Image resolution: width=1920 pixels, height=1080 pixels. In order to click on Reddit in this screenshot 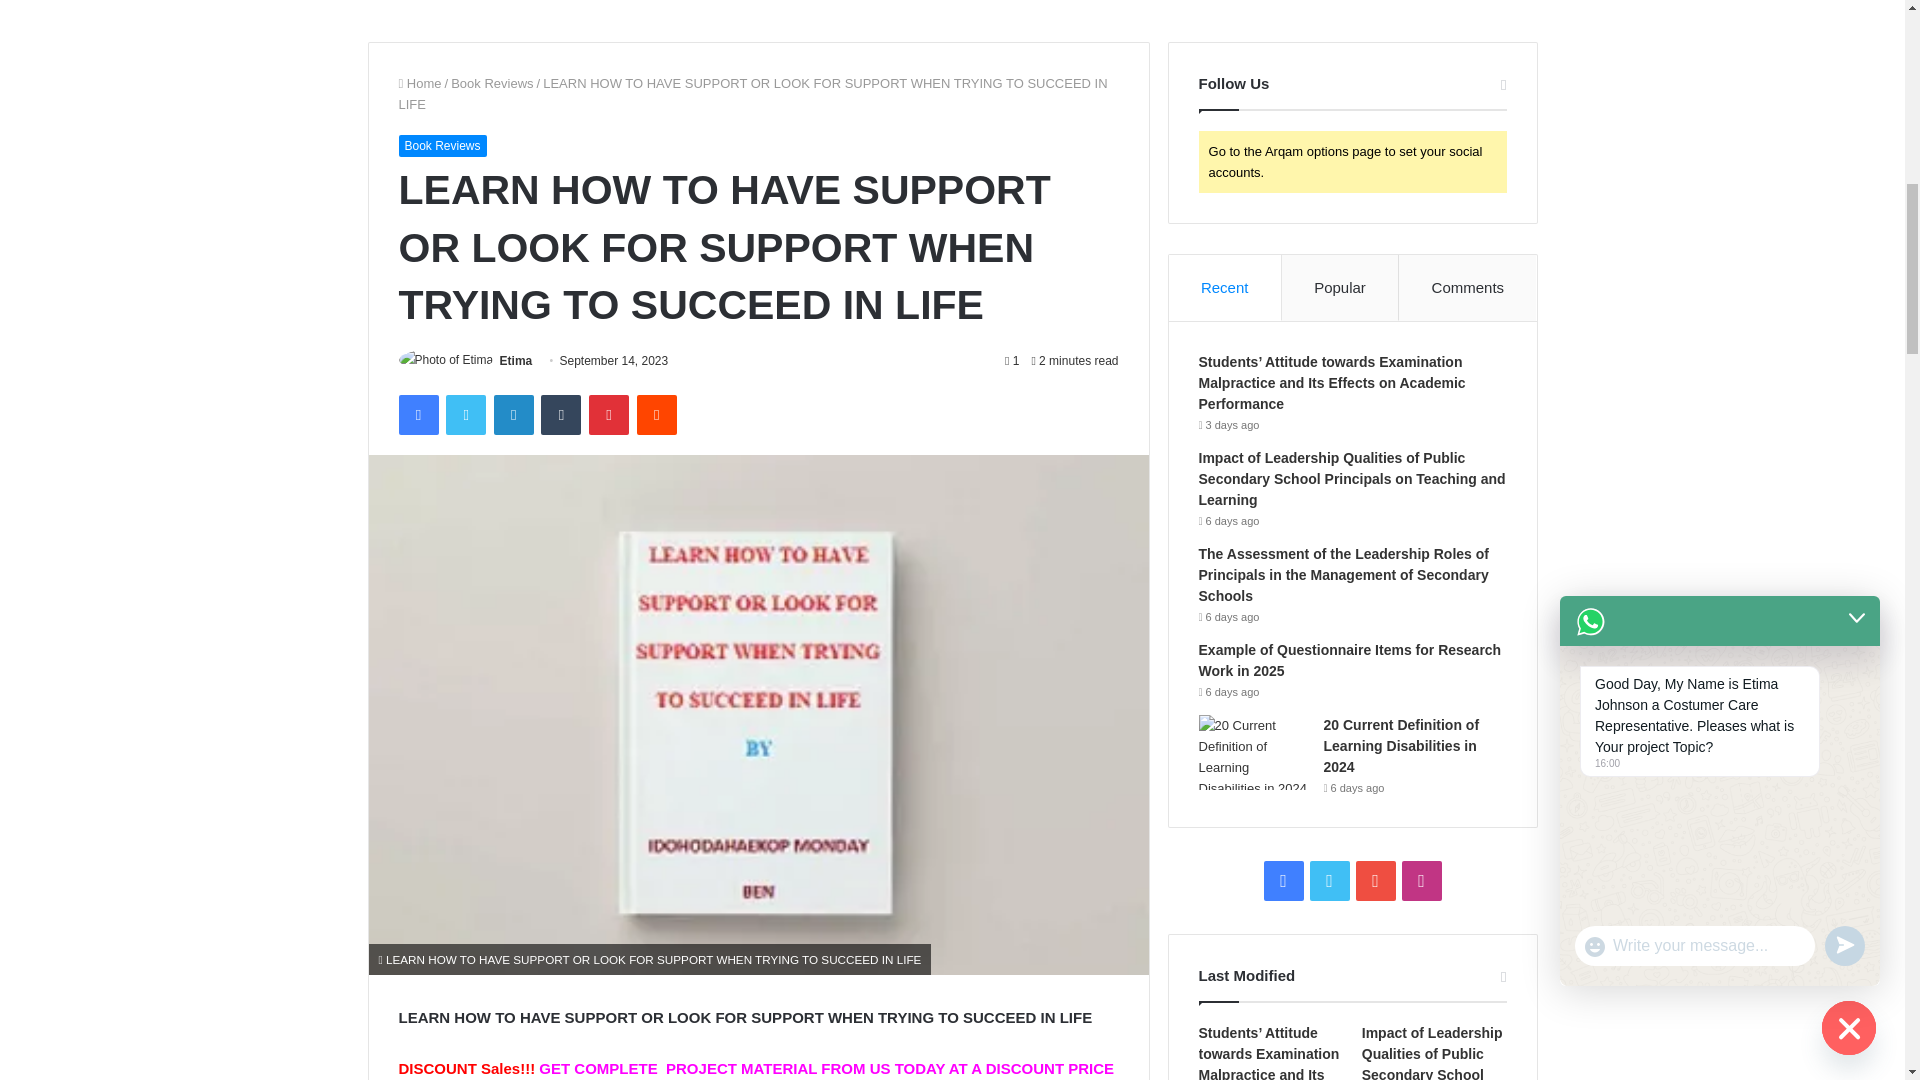, I will do `click(657, 415)`.